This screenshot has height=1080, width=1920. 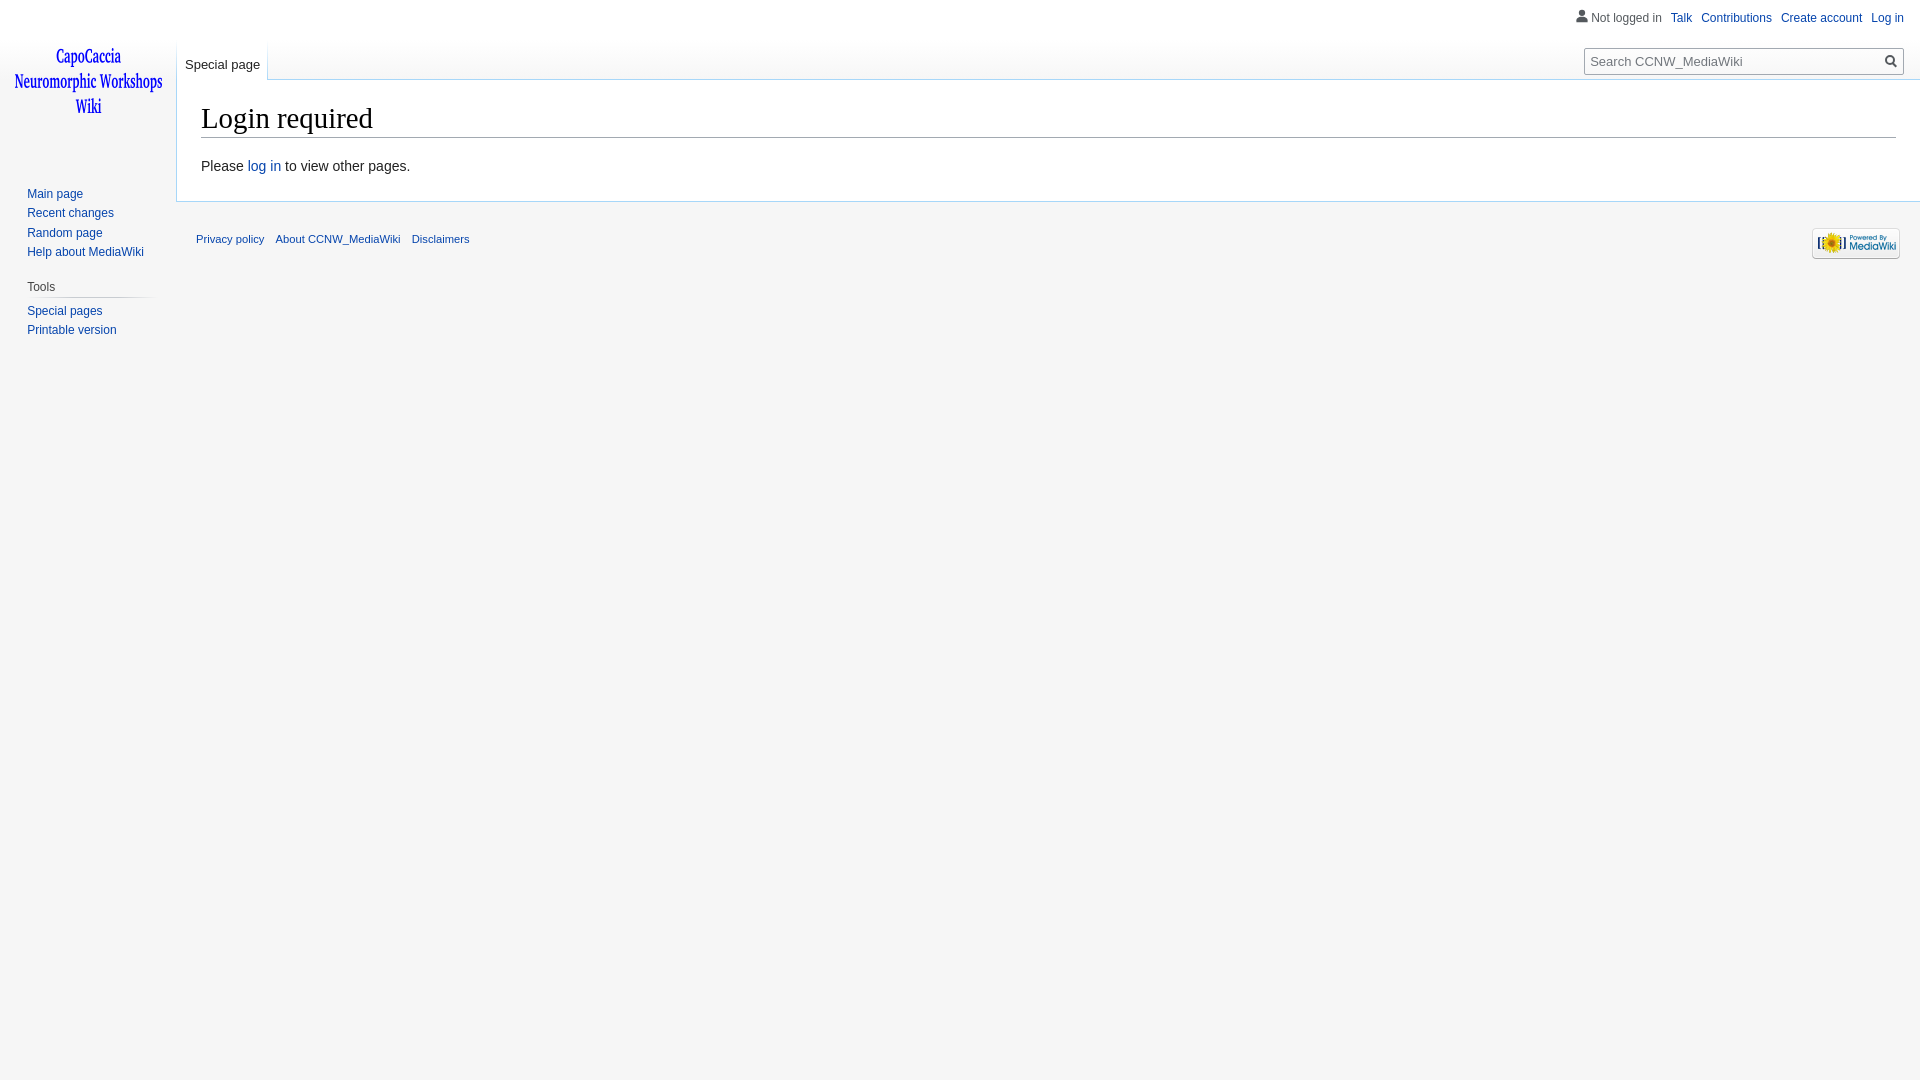 What do you see at coordinates (338, 239) in the screenshot?
I see `About CCNW_MediaWiki` at bounding box center [338, 239].